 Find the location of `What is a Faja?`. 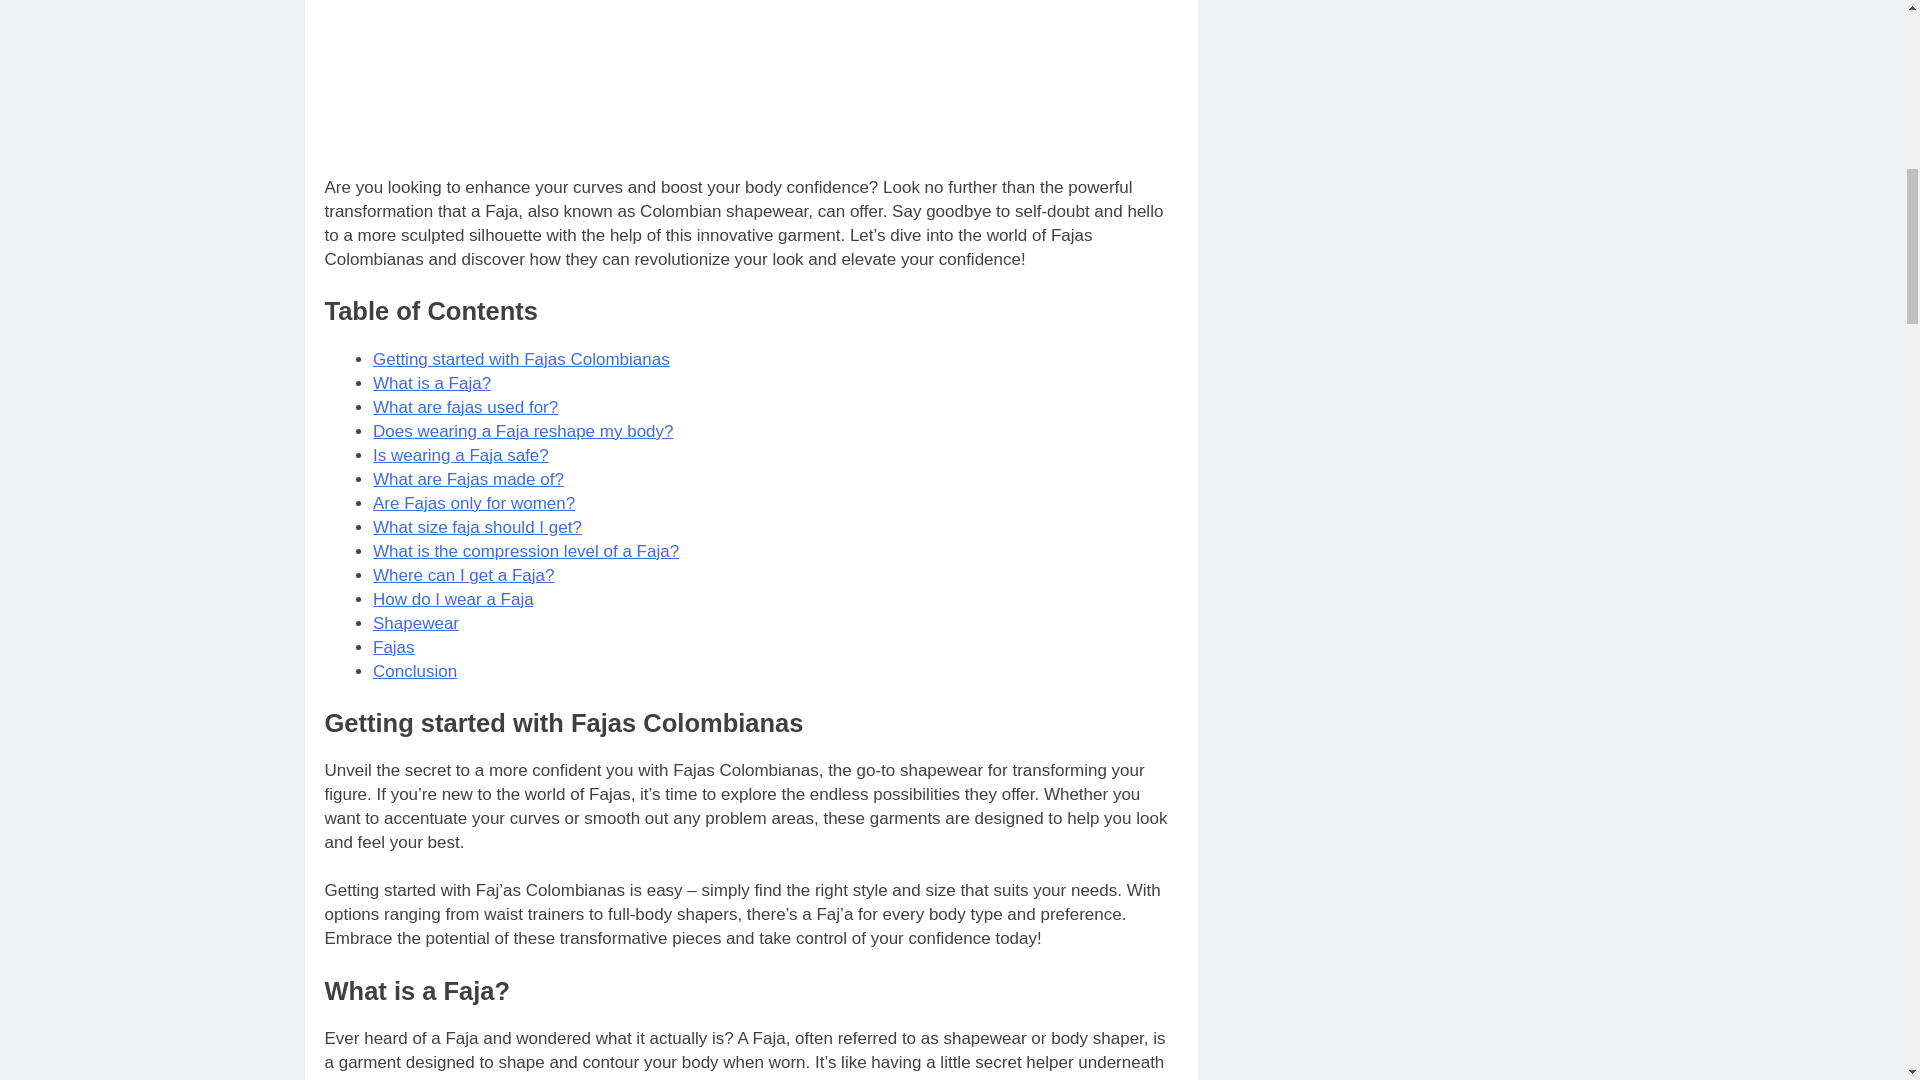

What is a Faja? is located at coordinates (432, 383).